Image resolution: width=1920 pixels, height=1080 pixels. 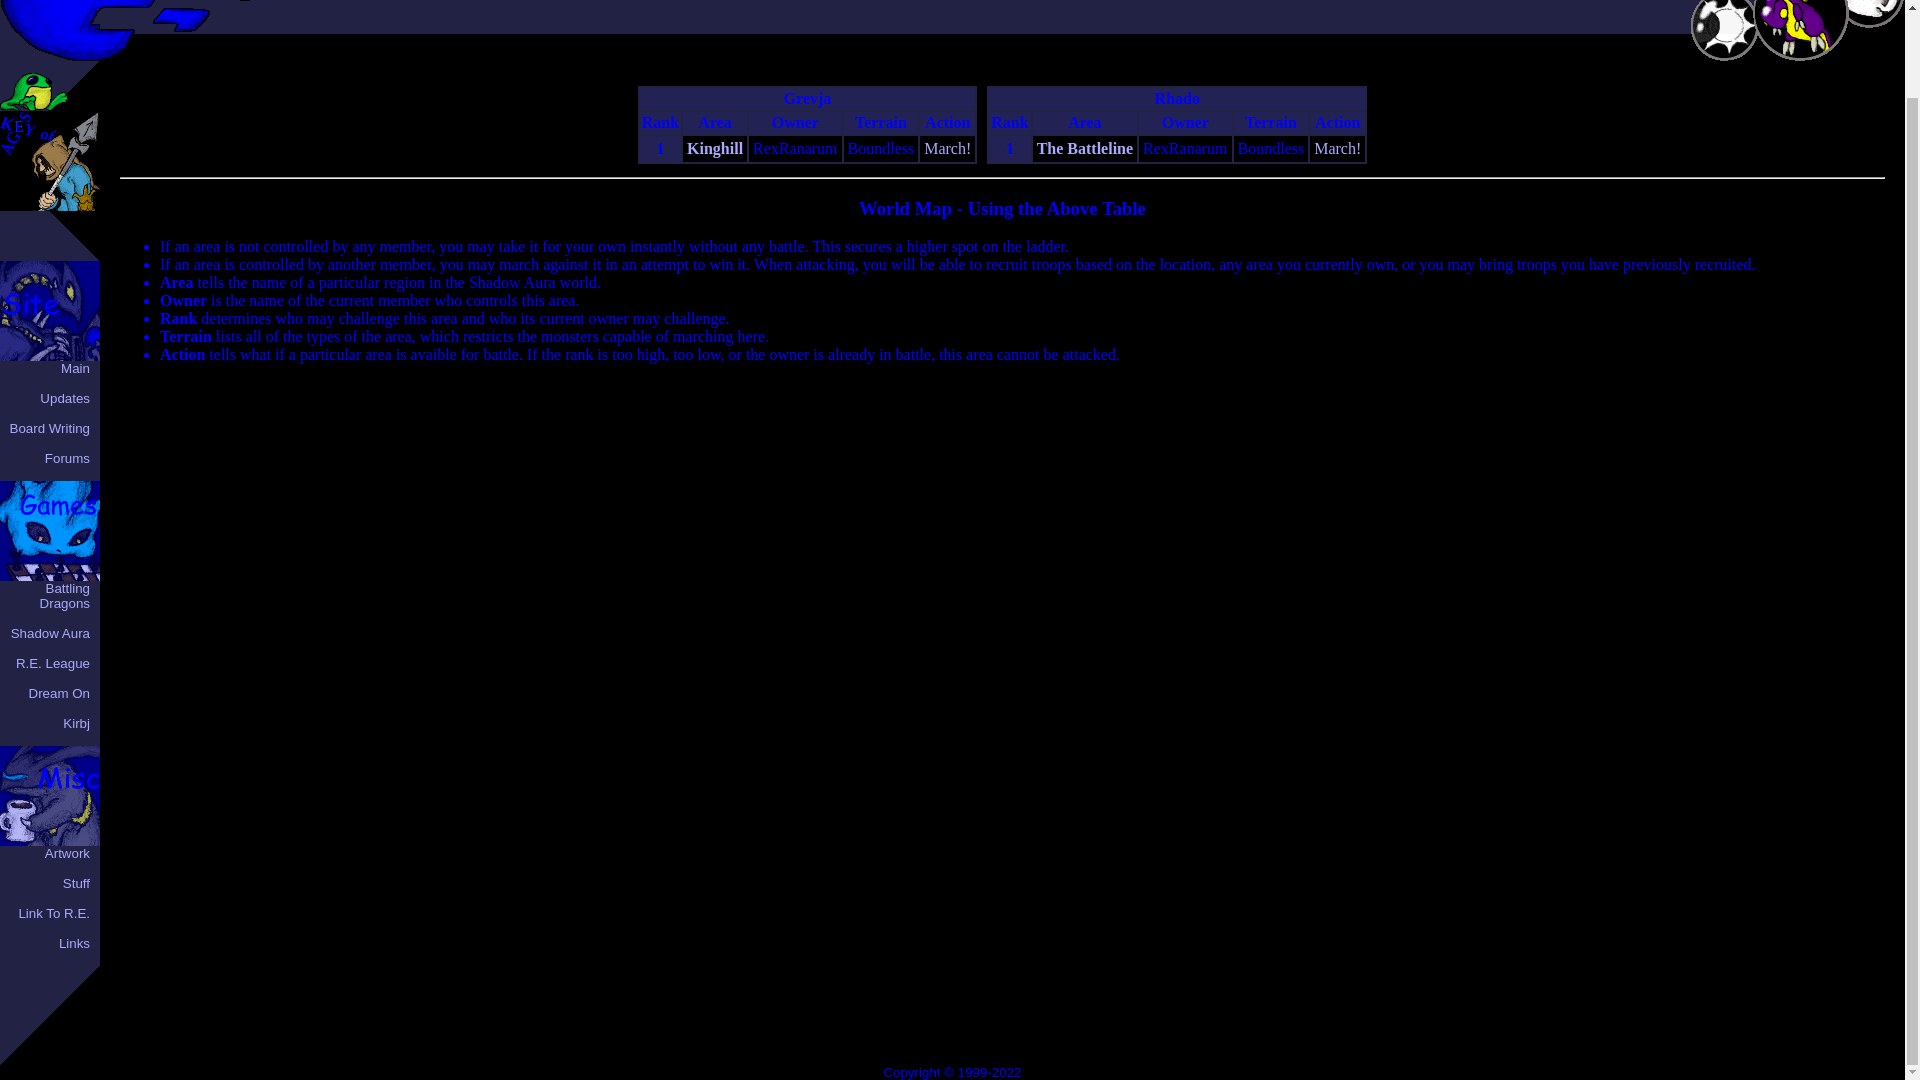 What do you see at coordinates (1084, 148) in the screenshot?
I see `The Battleline` at bounding box center [1084, 148].